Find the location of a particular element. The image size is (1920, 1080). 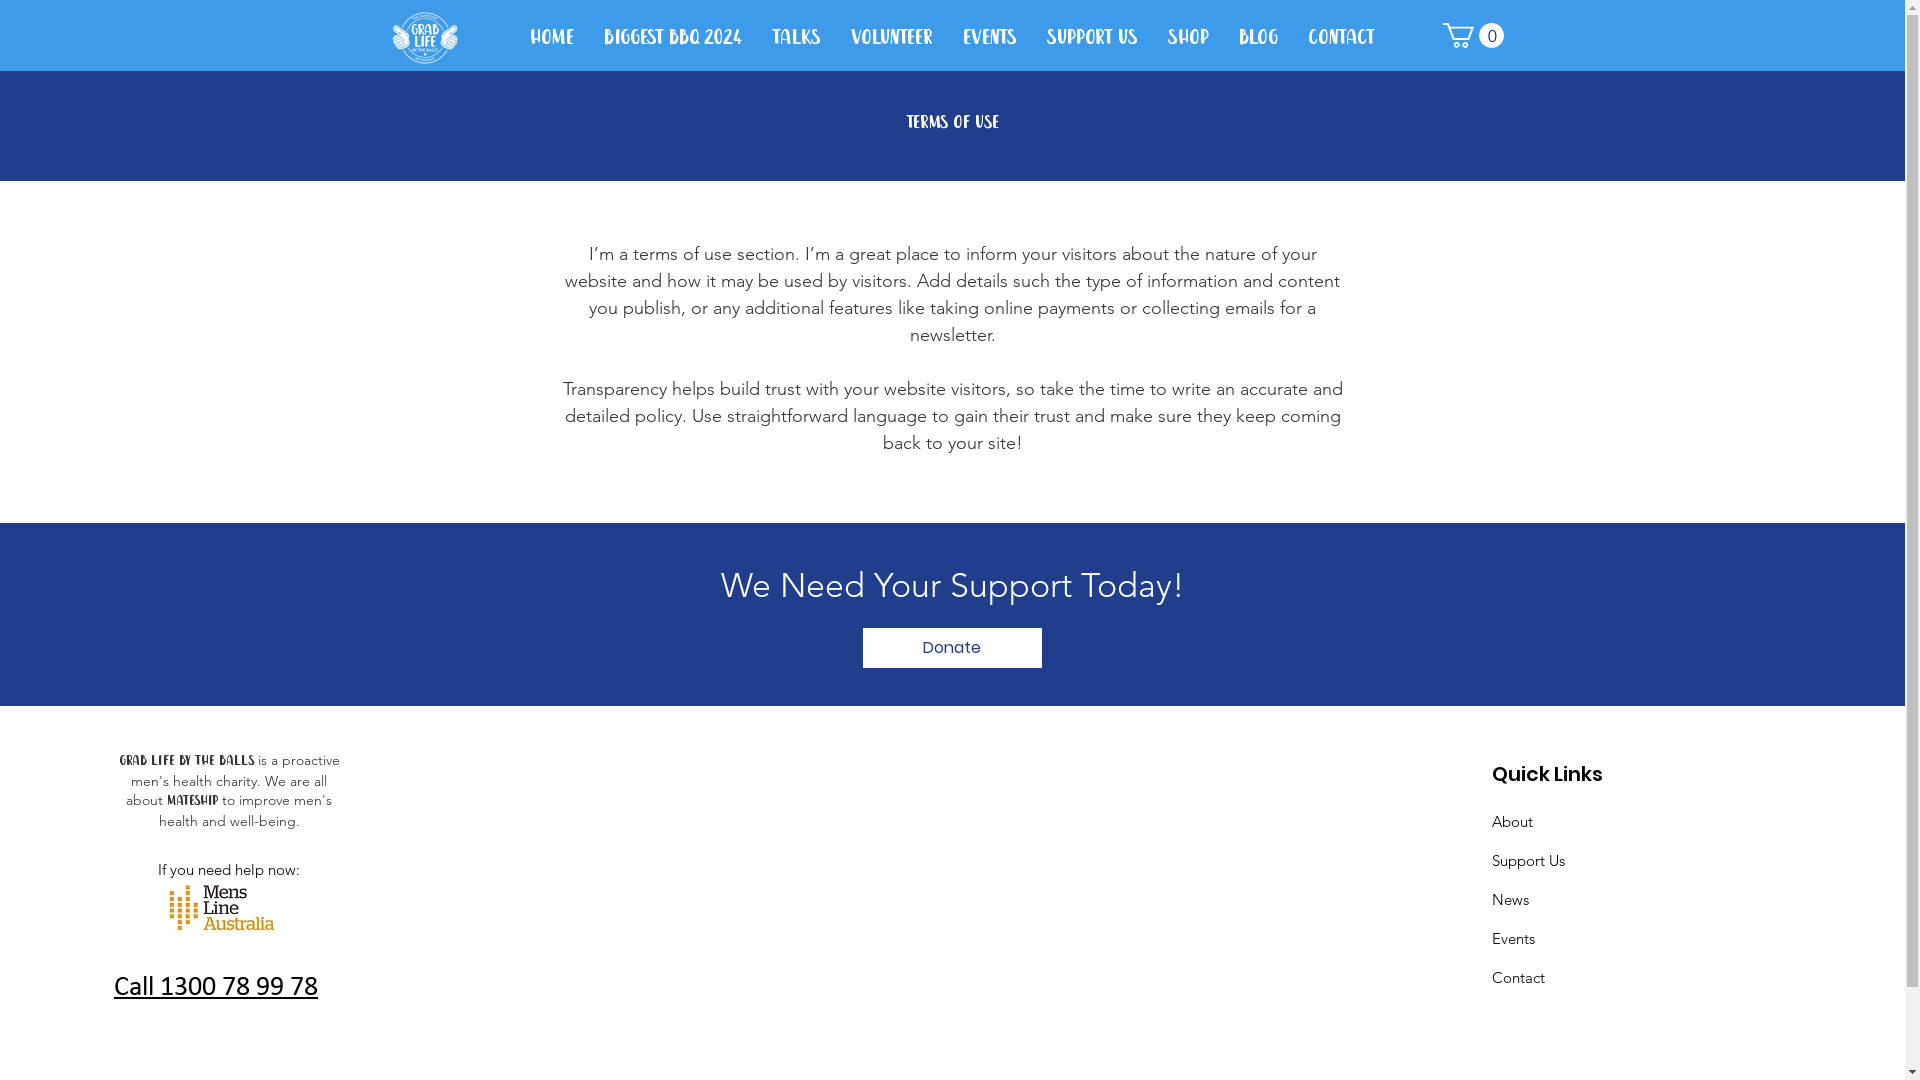

0 is located at coordinates (1472, 36).